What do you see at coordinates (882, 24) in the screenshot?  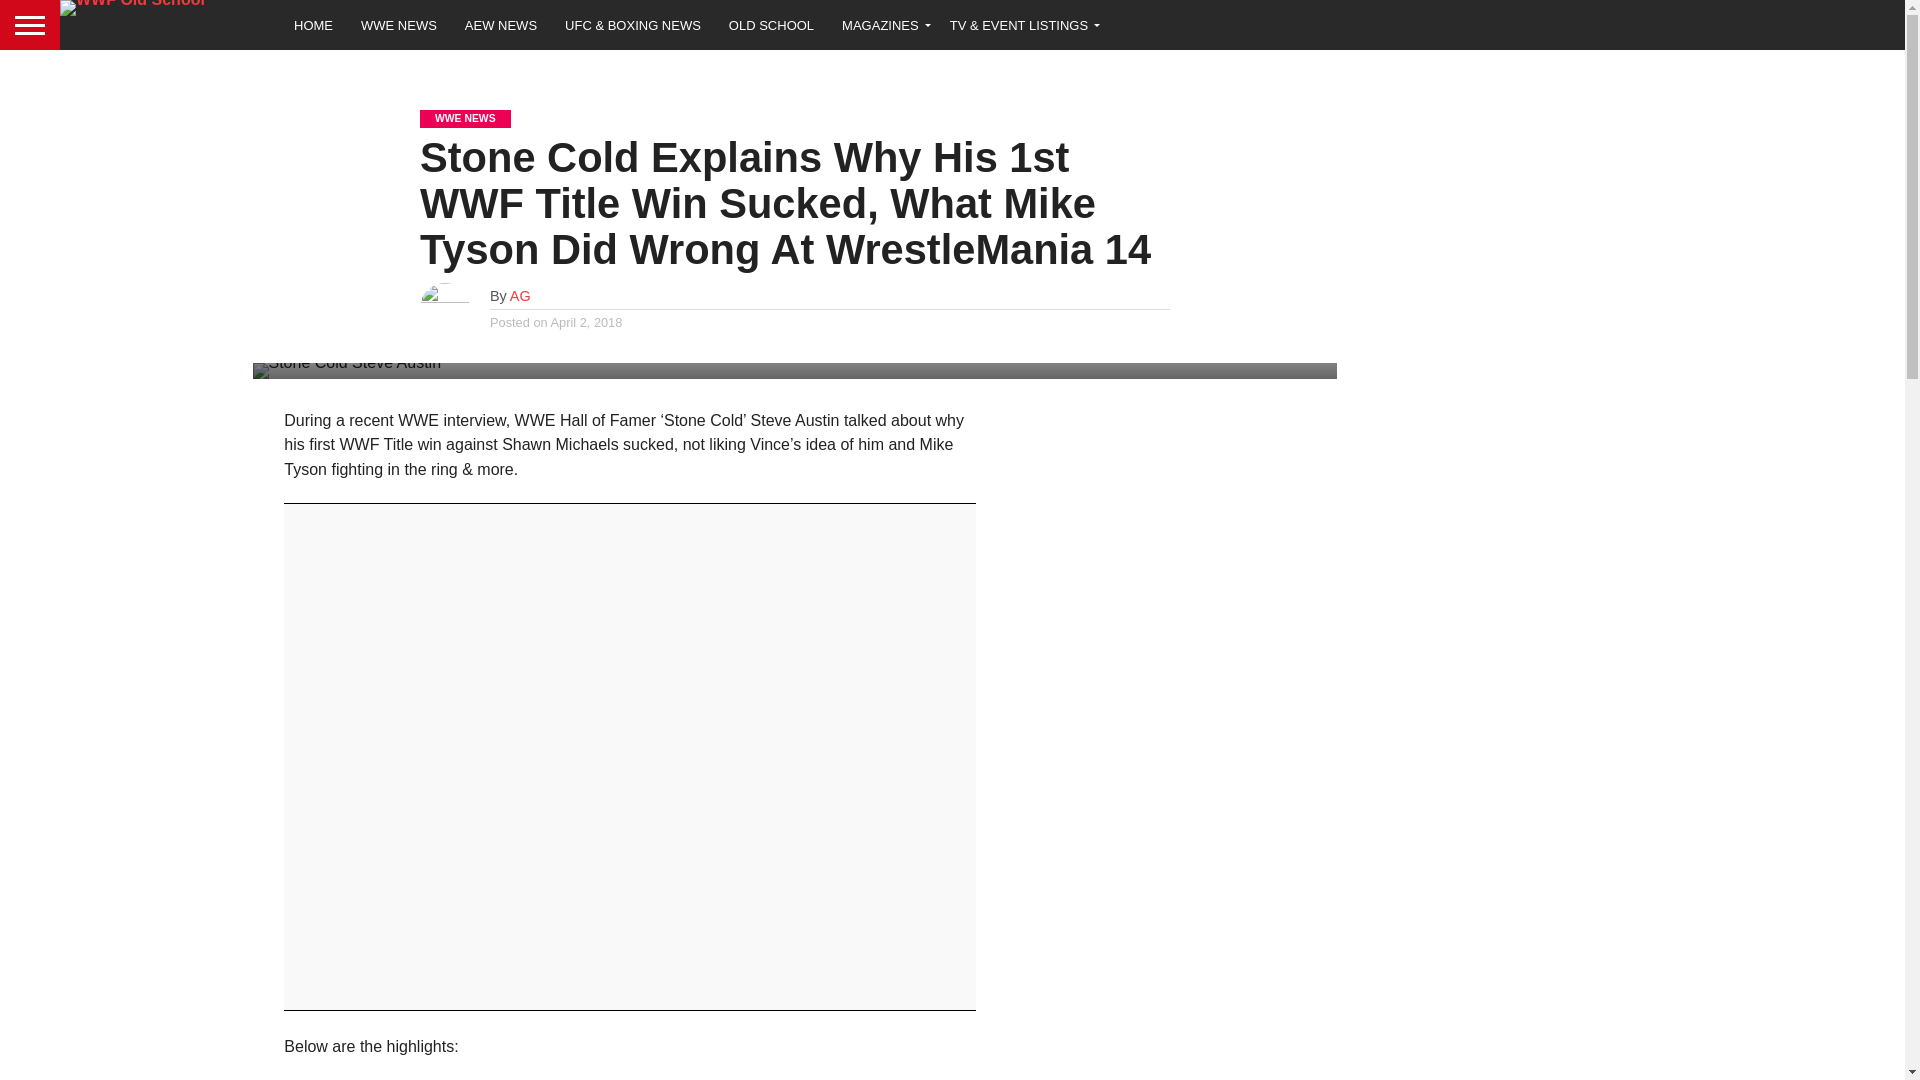 I see `MAGAZINES` at bounding box center [882, 24].